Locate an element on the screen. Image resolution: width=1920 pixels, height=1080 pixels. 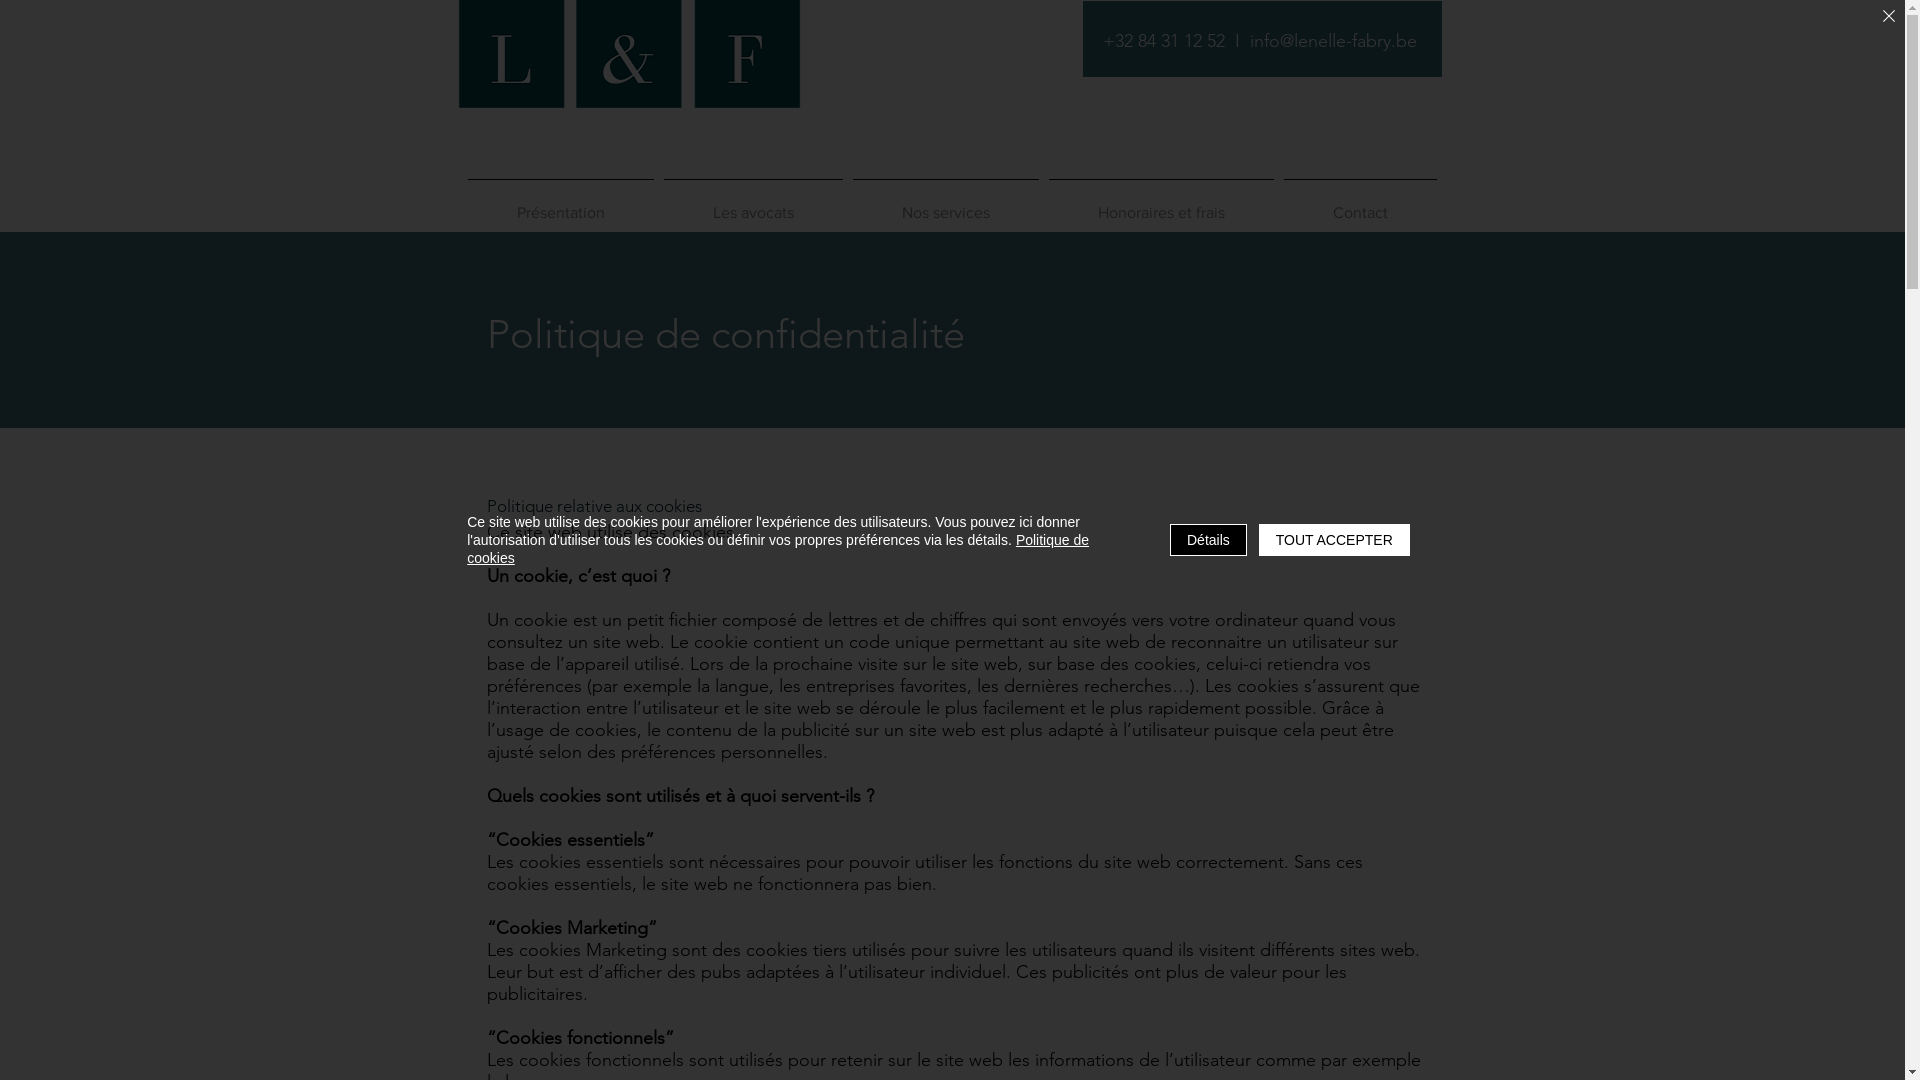
Nos services is located at coordinates (946, 204).